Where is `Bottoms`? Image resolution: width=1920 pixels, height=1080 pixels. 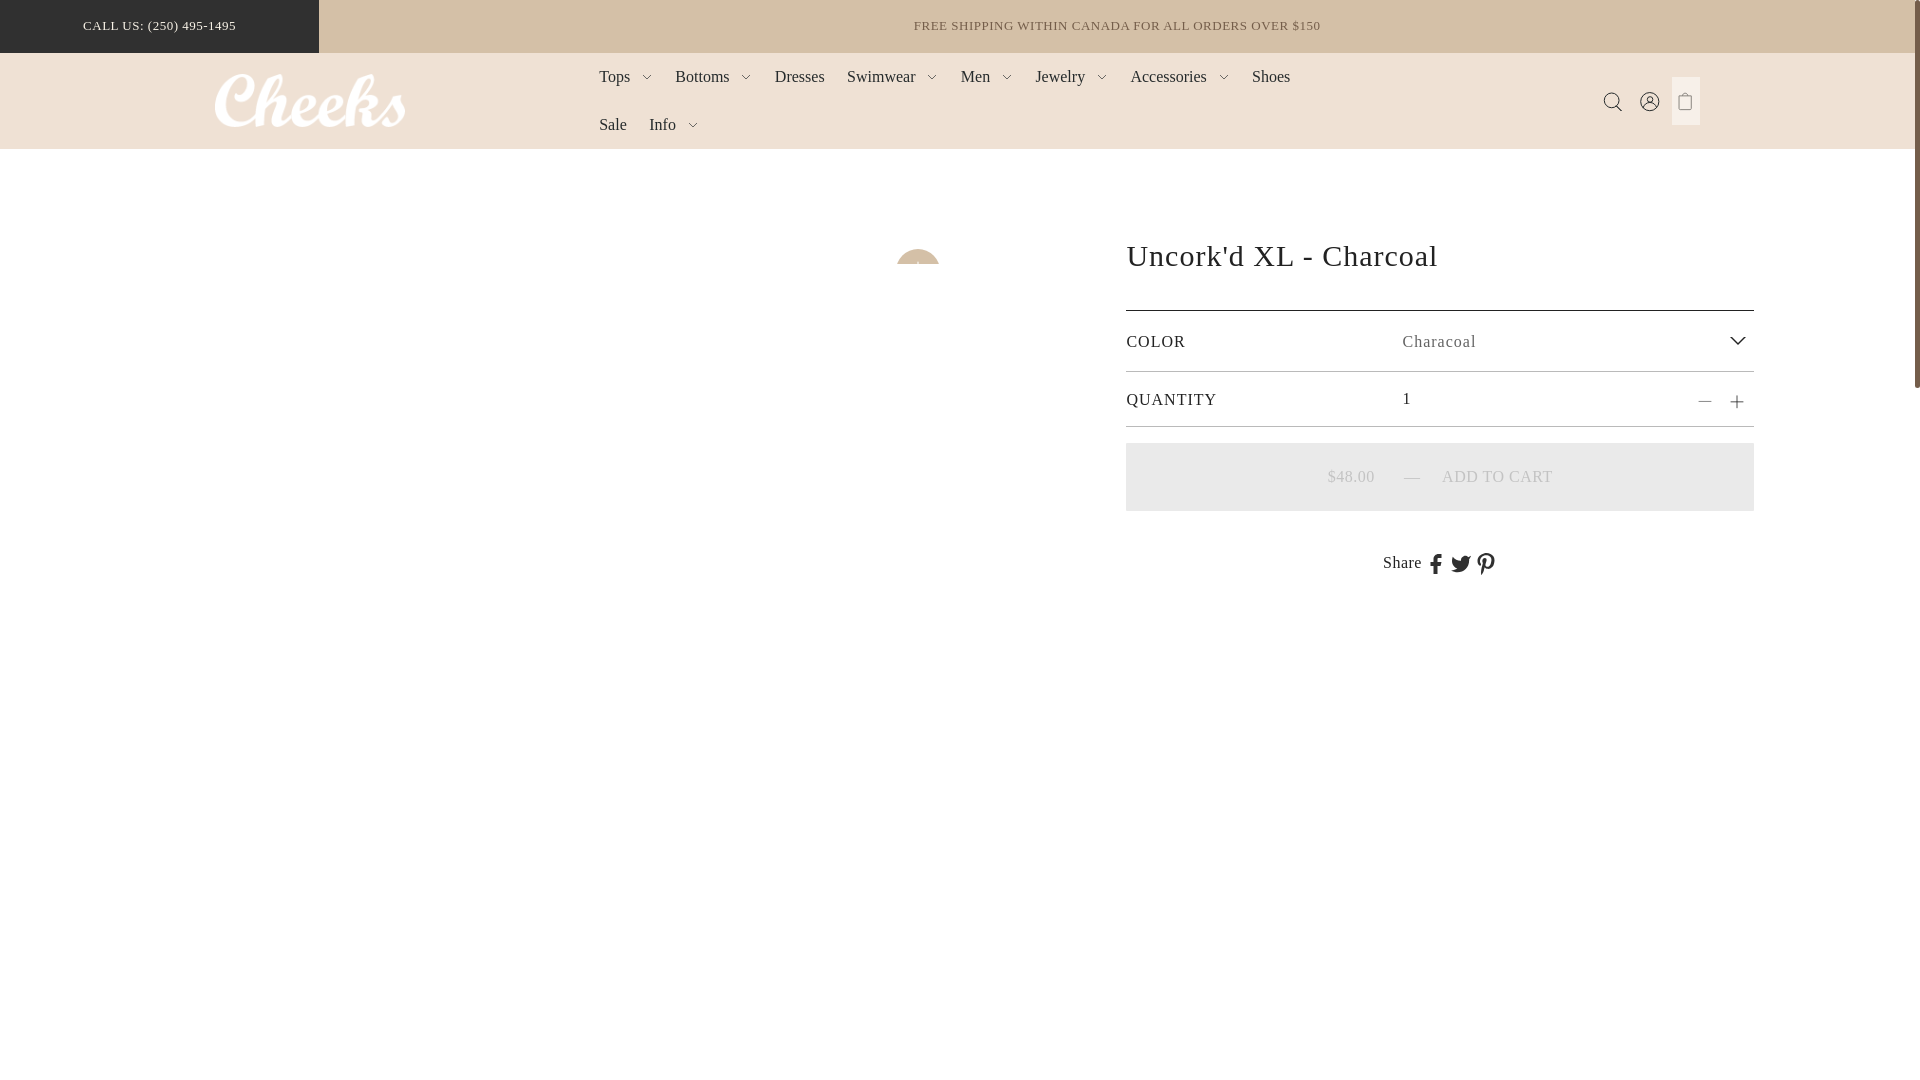
Bottoms is located at coordinates (713, 76).